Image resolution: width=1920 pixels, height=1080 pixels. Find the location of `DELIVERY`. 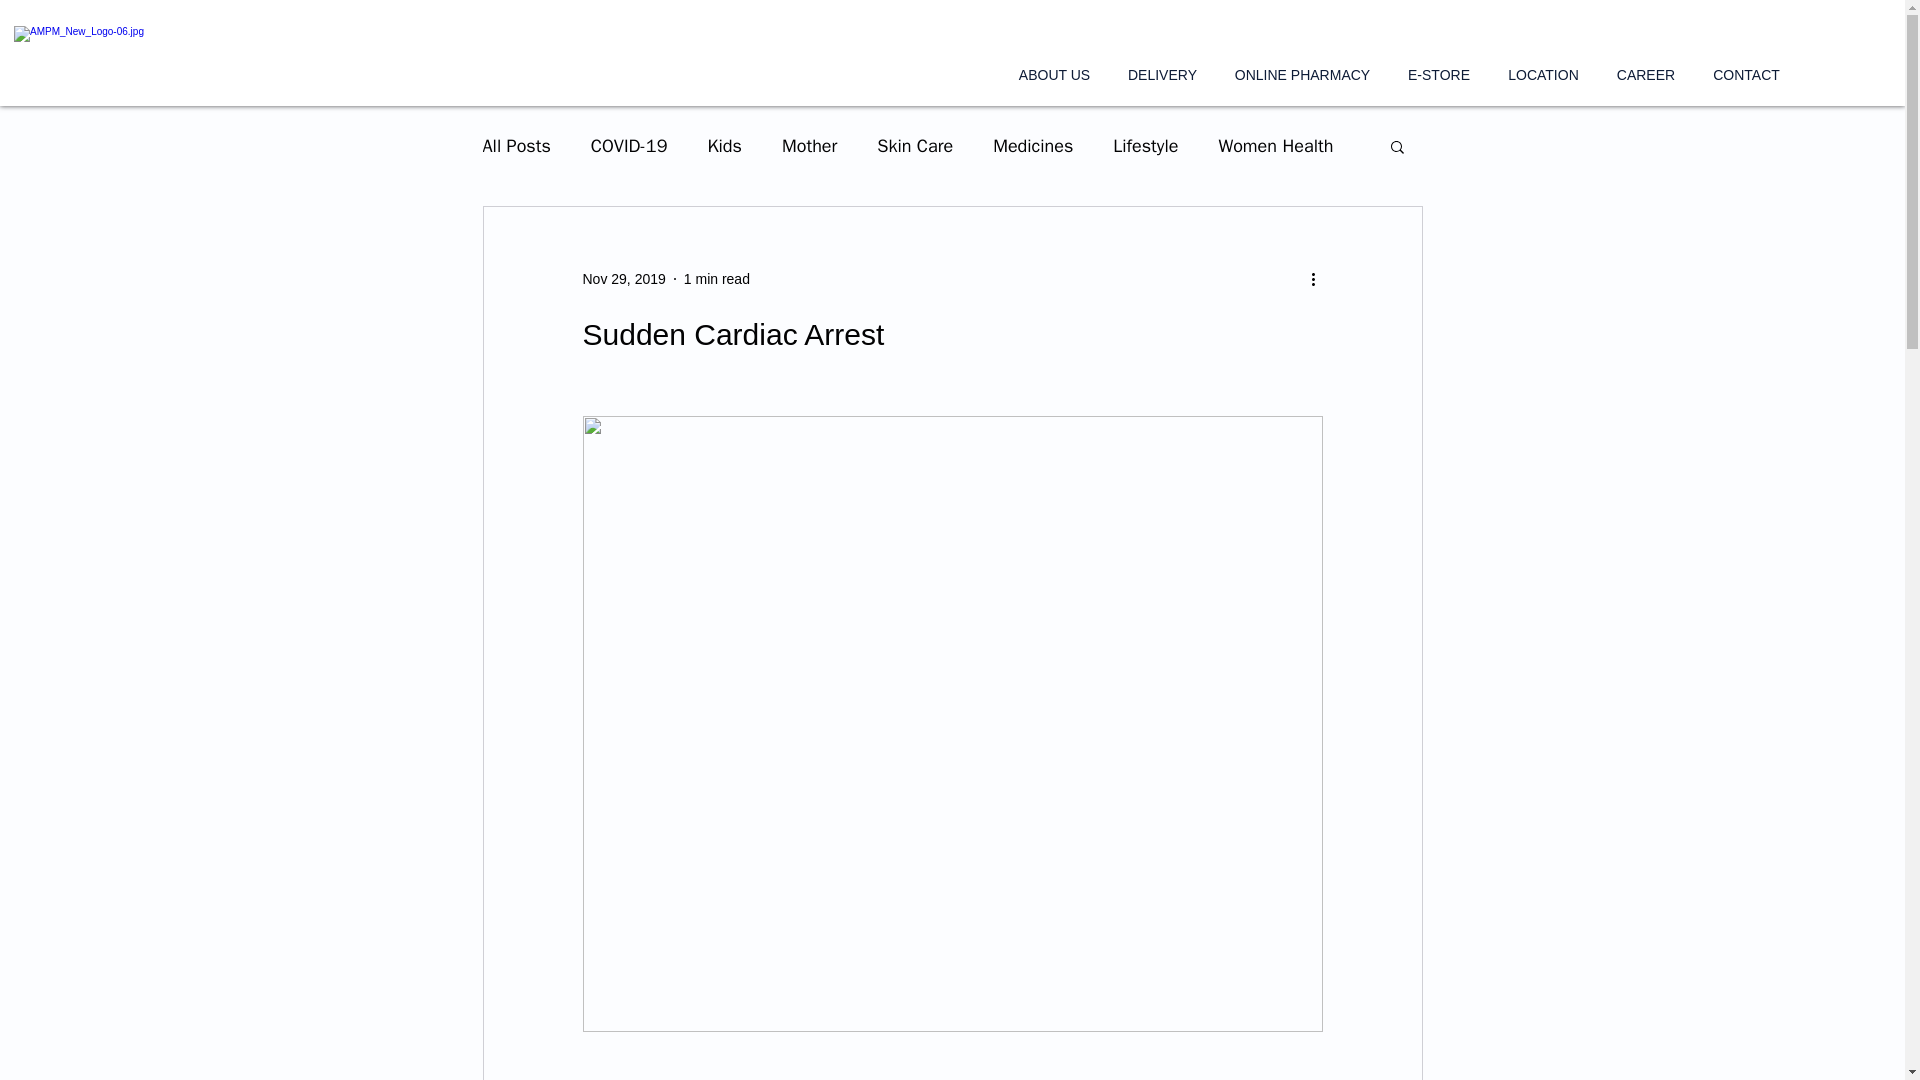

DELIVERY is located at coordinates (1162, 74).